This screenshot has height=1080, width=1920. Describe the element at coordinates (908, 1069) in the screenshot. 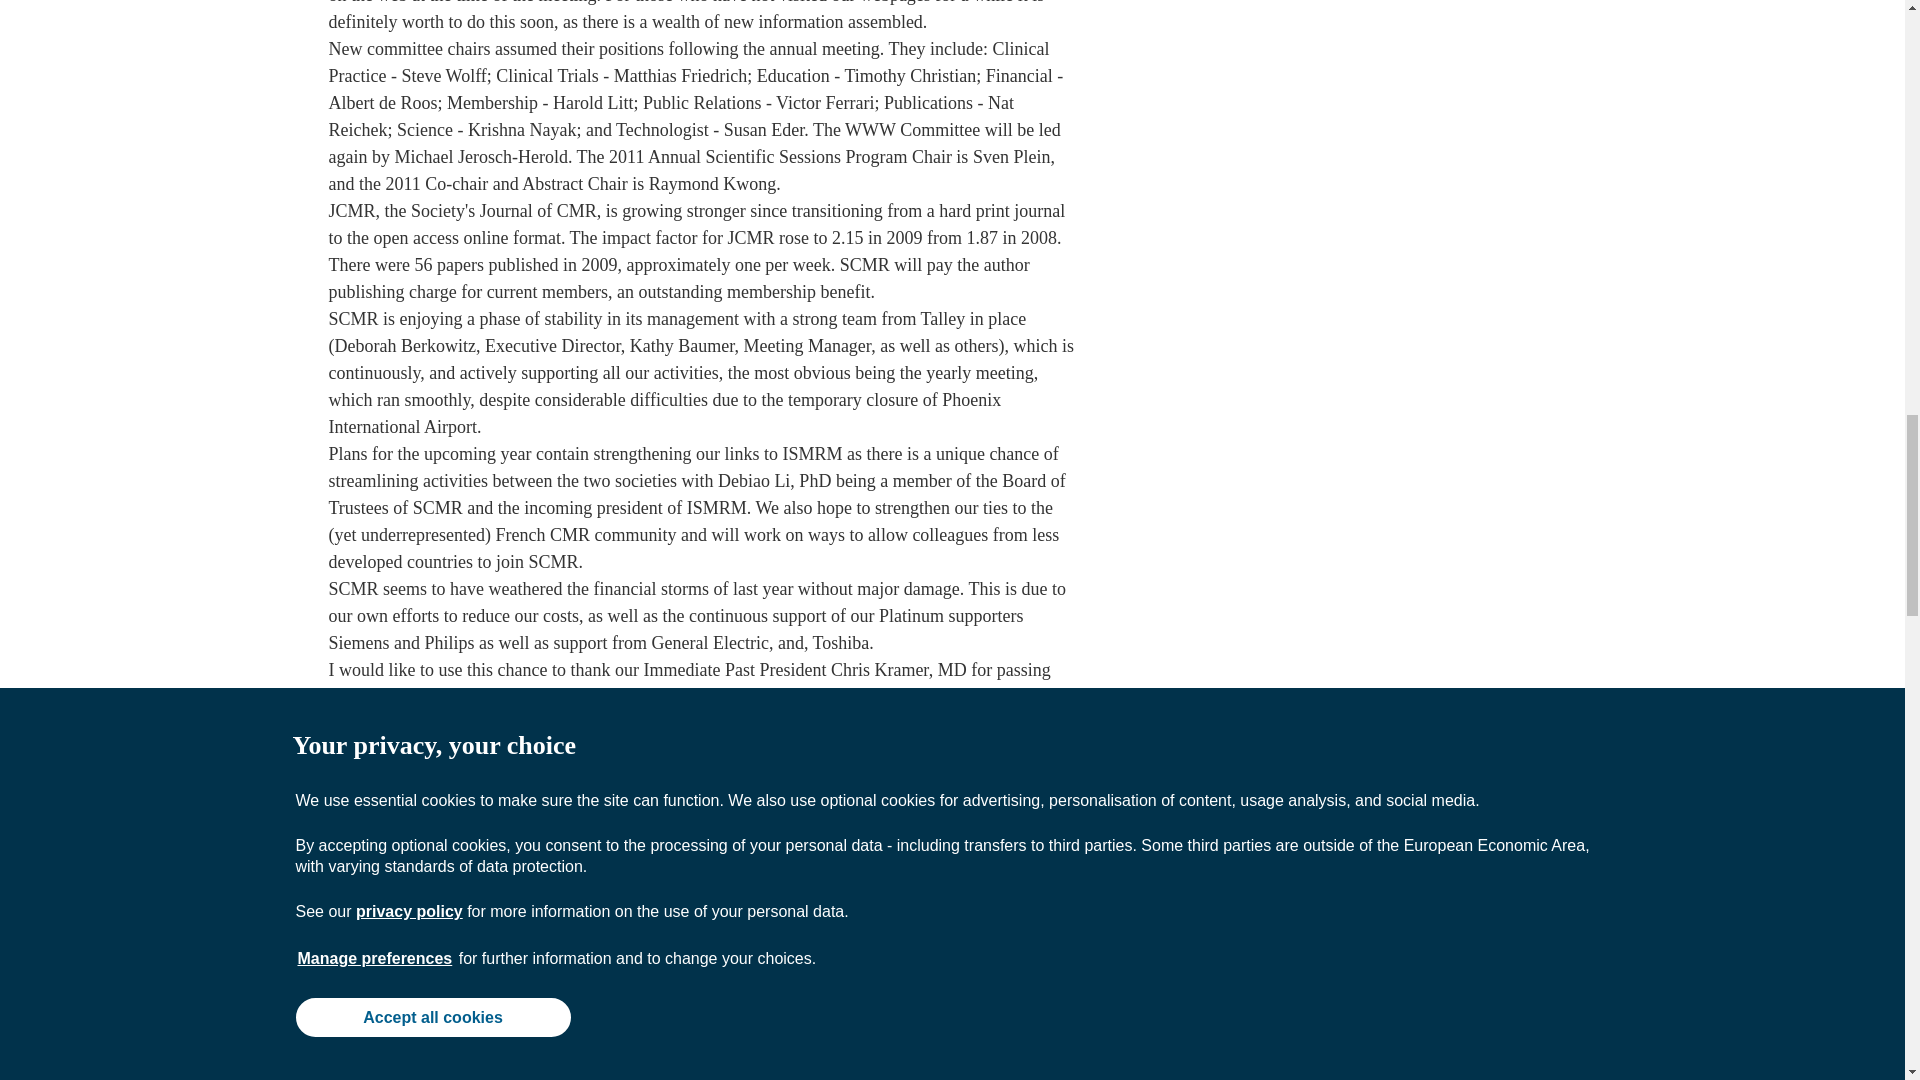

I see `PubMed` at that location.